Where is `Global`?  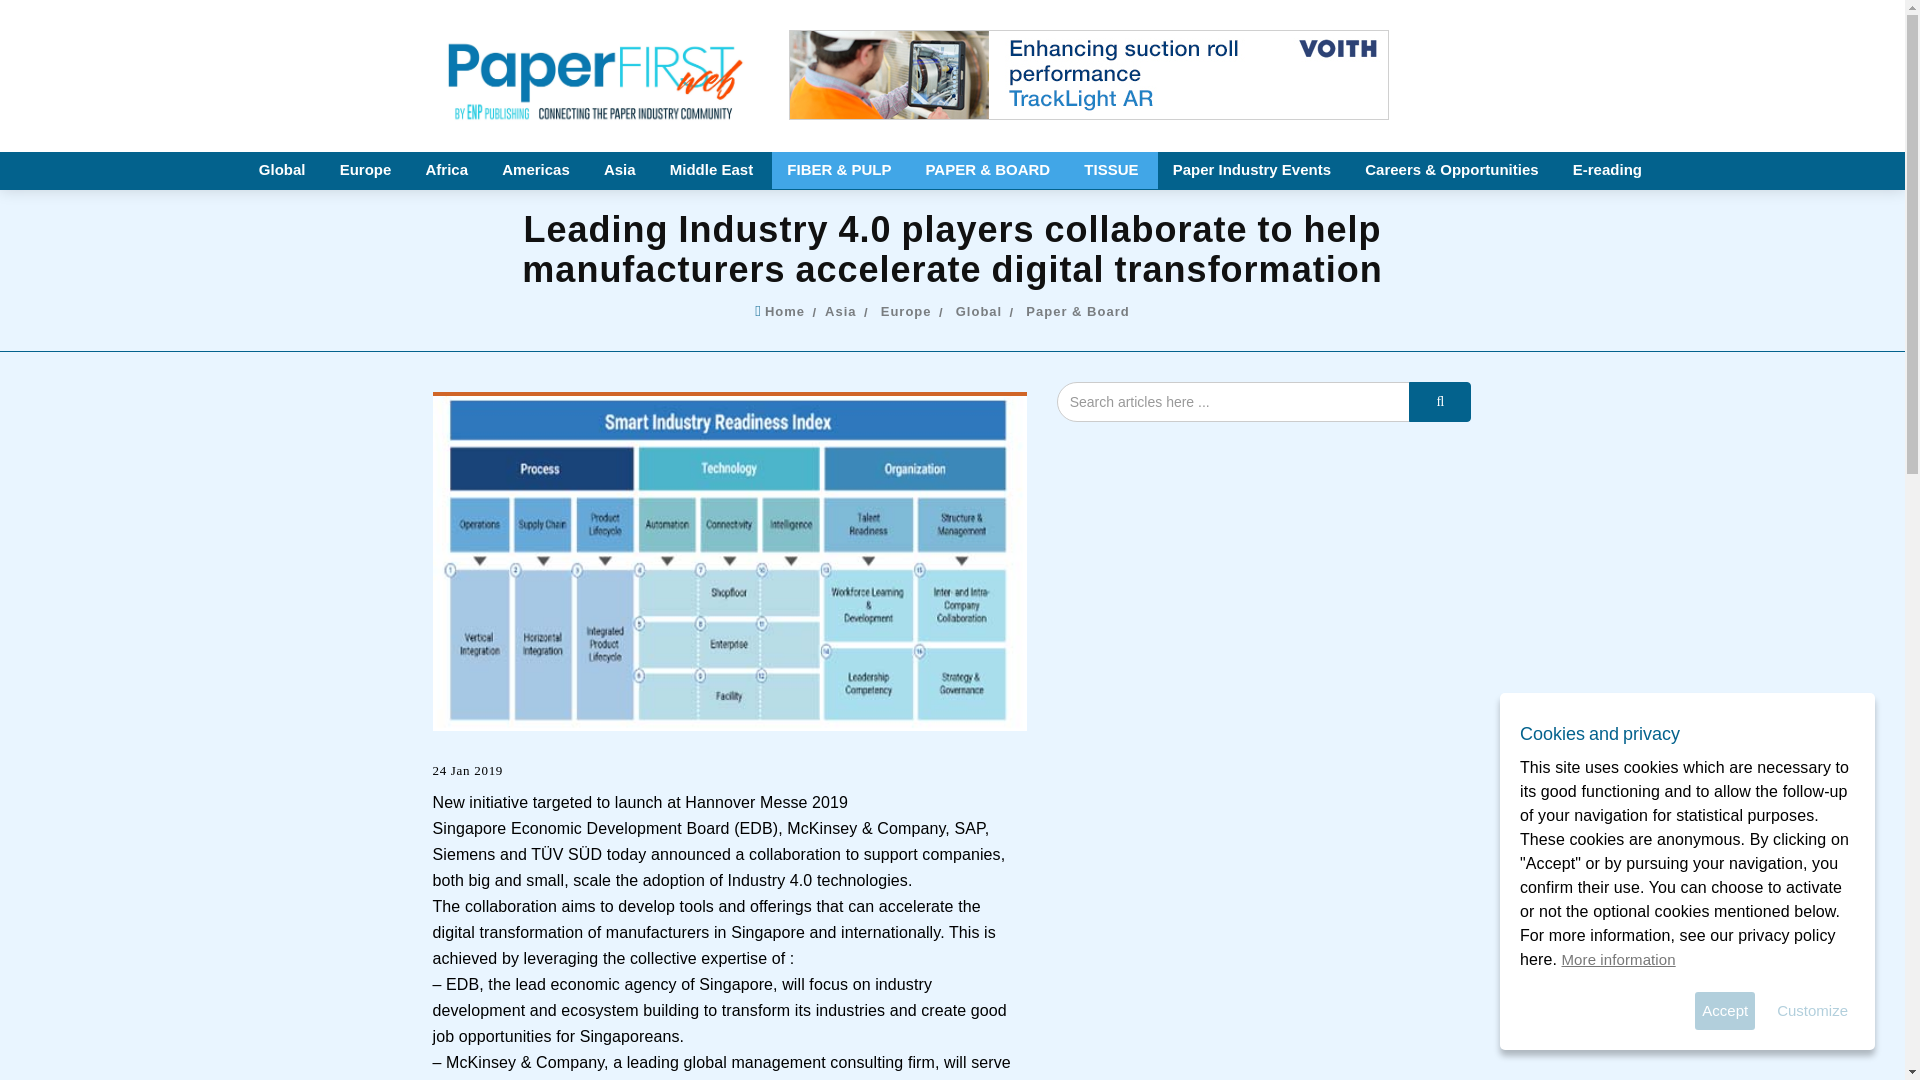 Global is located at coordinates (284, 170).